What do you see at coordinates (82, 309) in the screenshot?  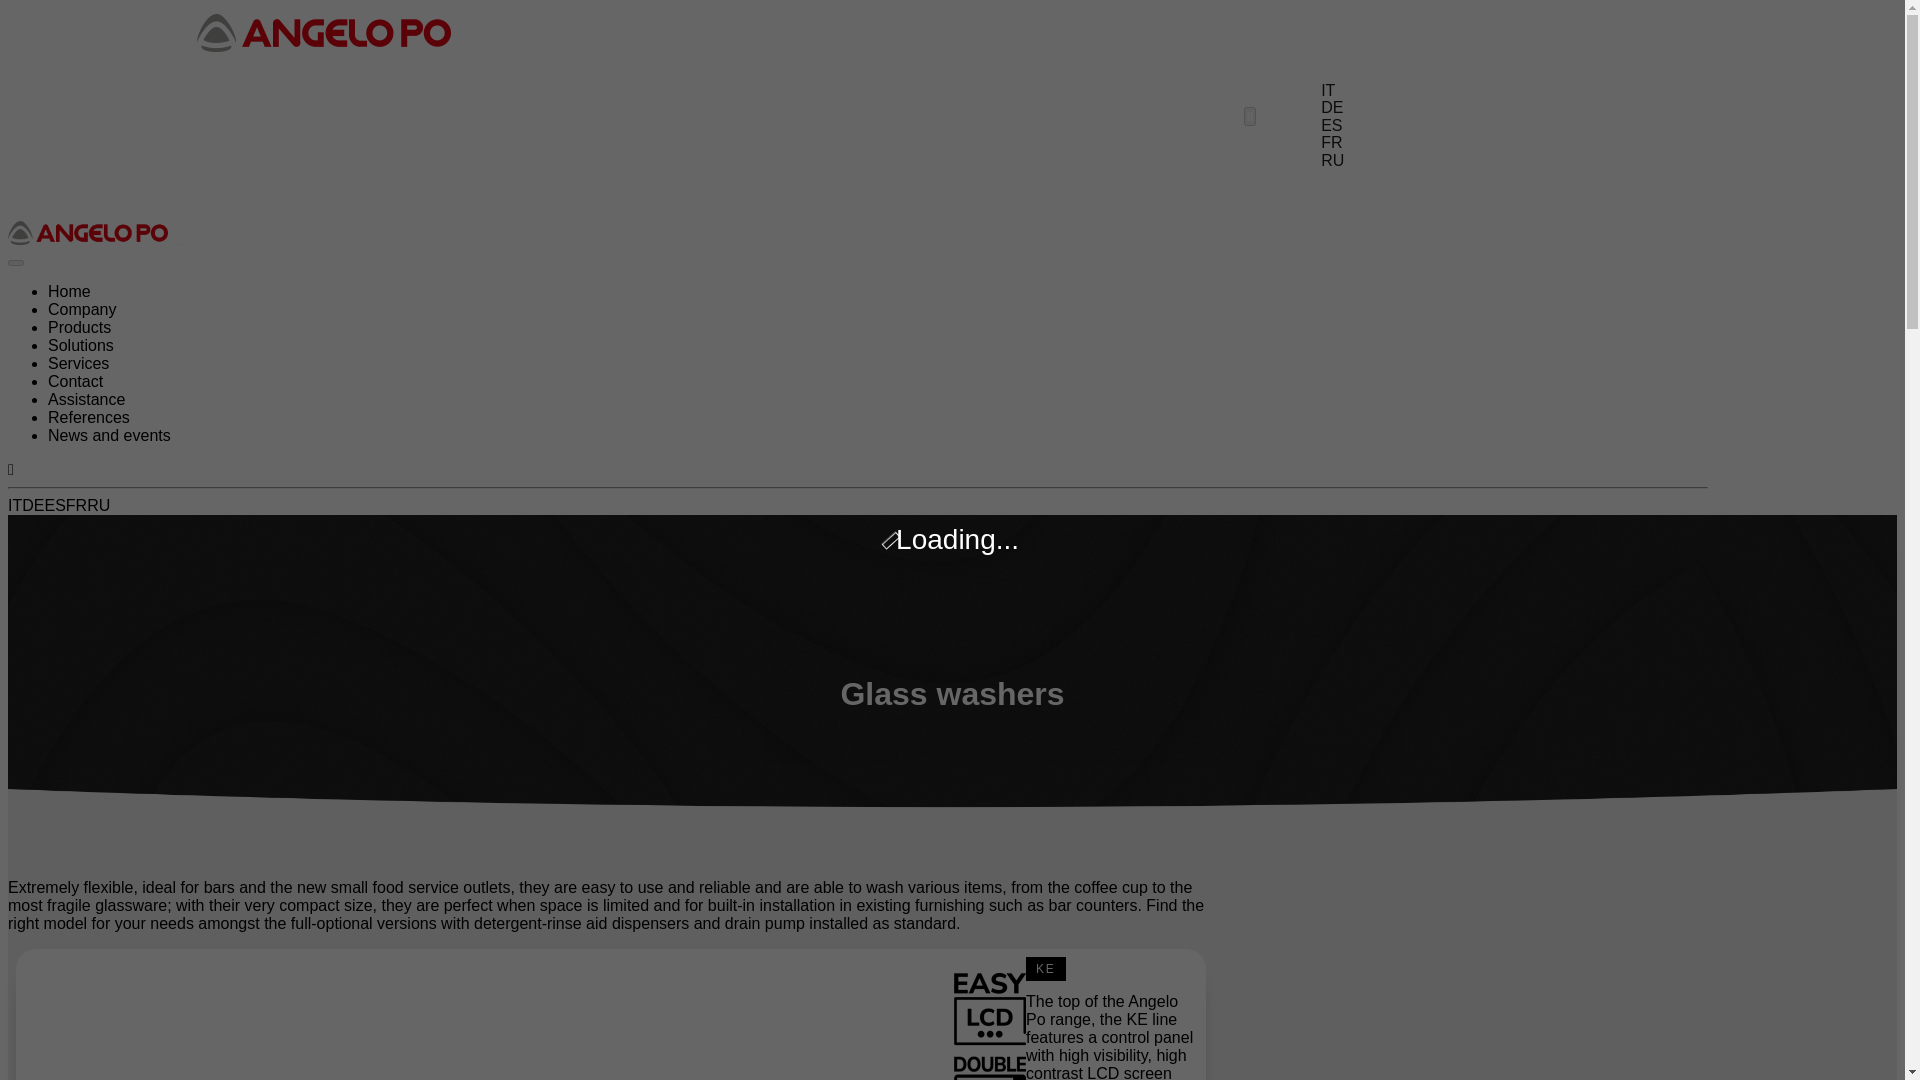 I see `Company` at bounding box center [82, 309].